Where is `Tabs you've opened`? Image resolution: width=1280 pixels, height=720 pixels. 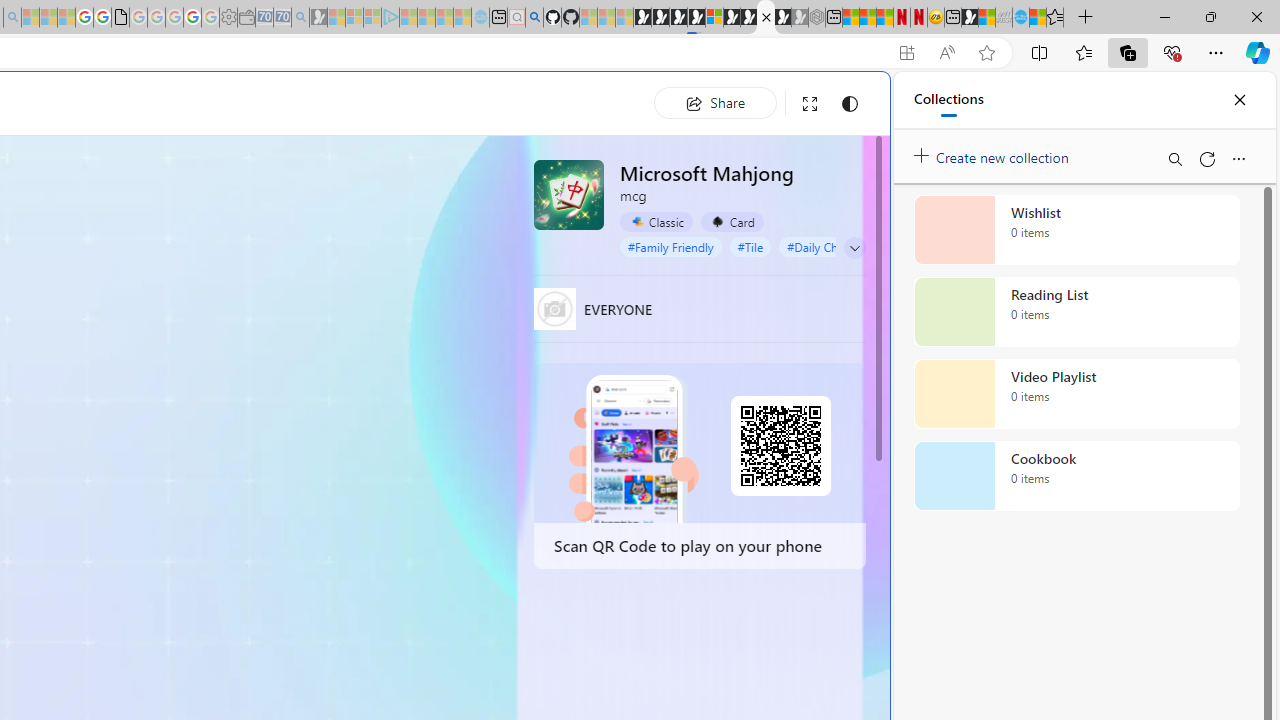 Tabs you've opened is located at coordinates (276, 266).